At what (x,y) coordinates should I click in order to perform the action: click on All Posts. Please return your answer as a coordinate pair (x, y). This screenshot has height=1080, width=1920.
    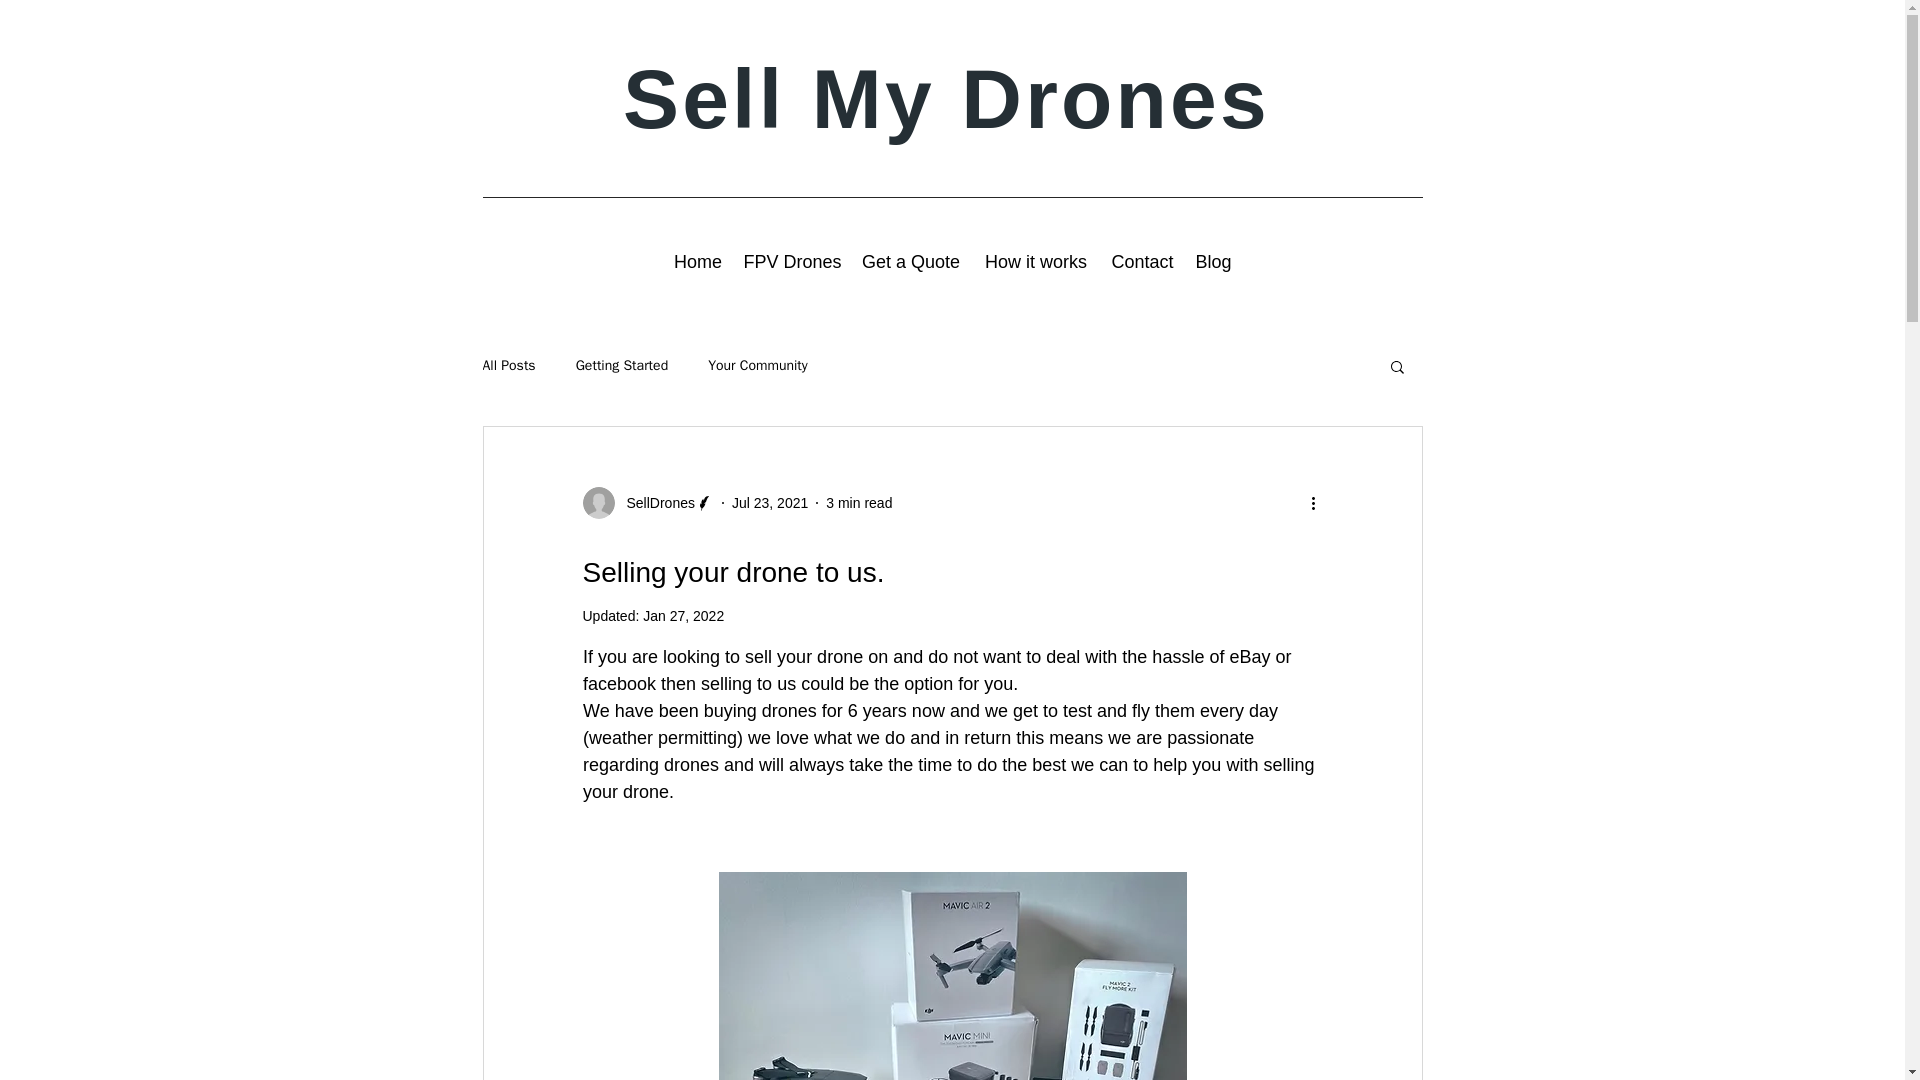
    Looking at the image, I should click on (508, 366).